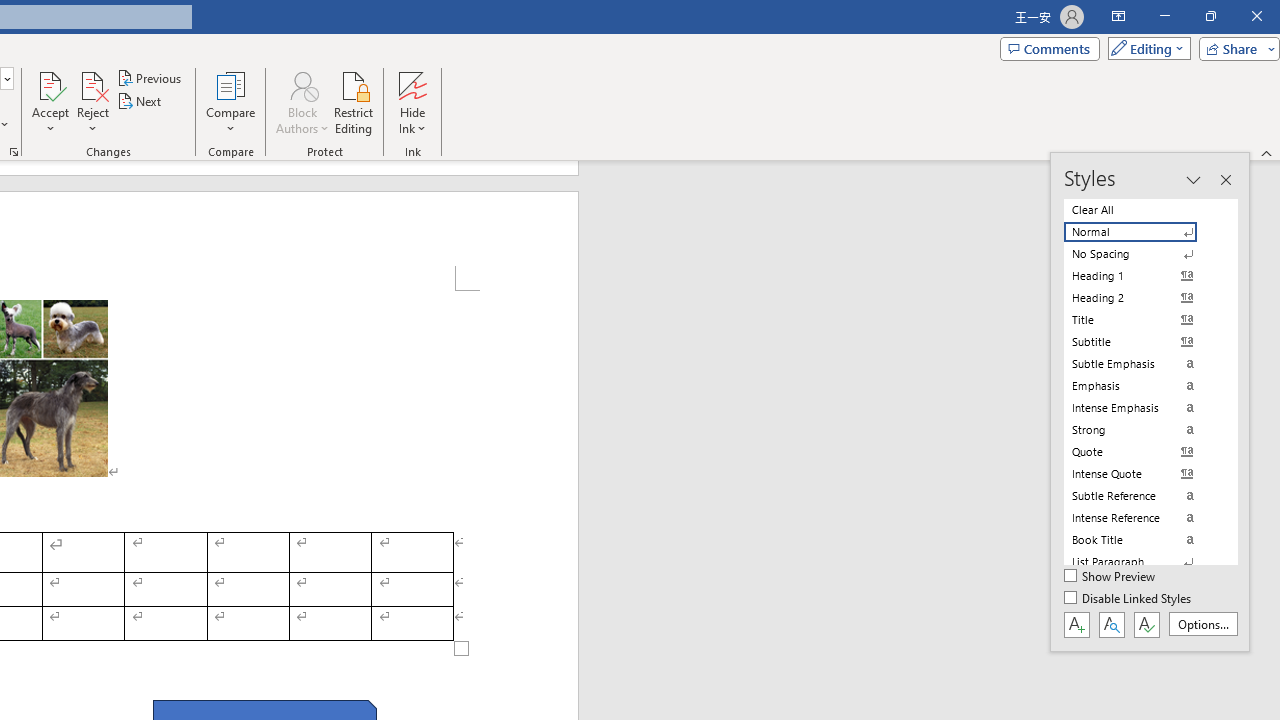 This screenshot has width=1280, height=720. I want to click on Compare, so click(230, 102).